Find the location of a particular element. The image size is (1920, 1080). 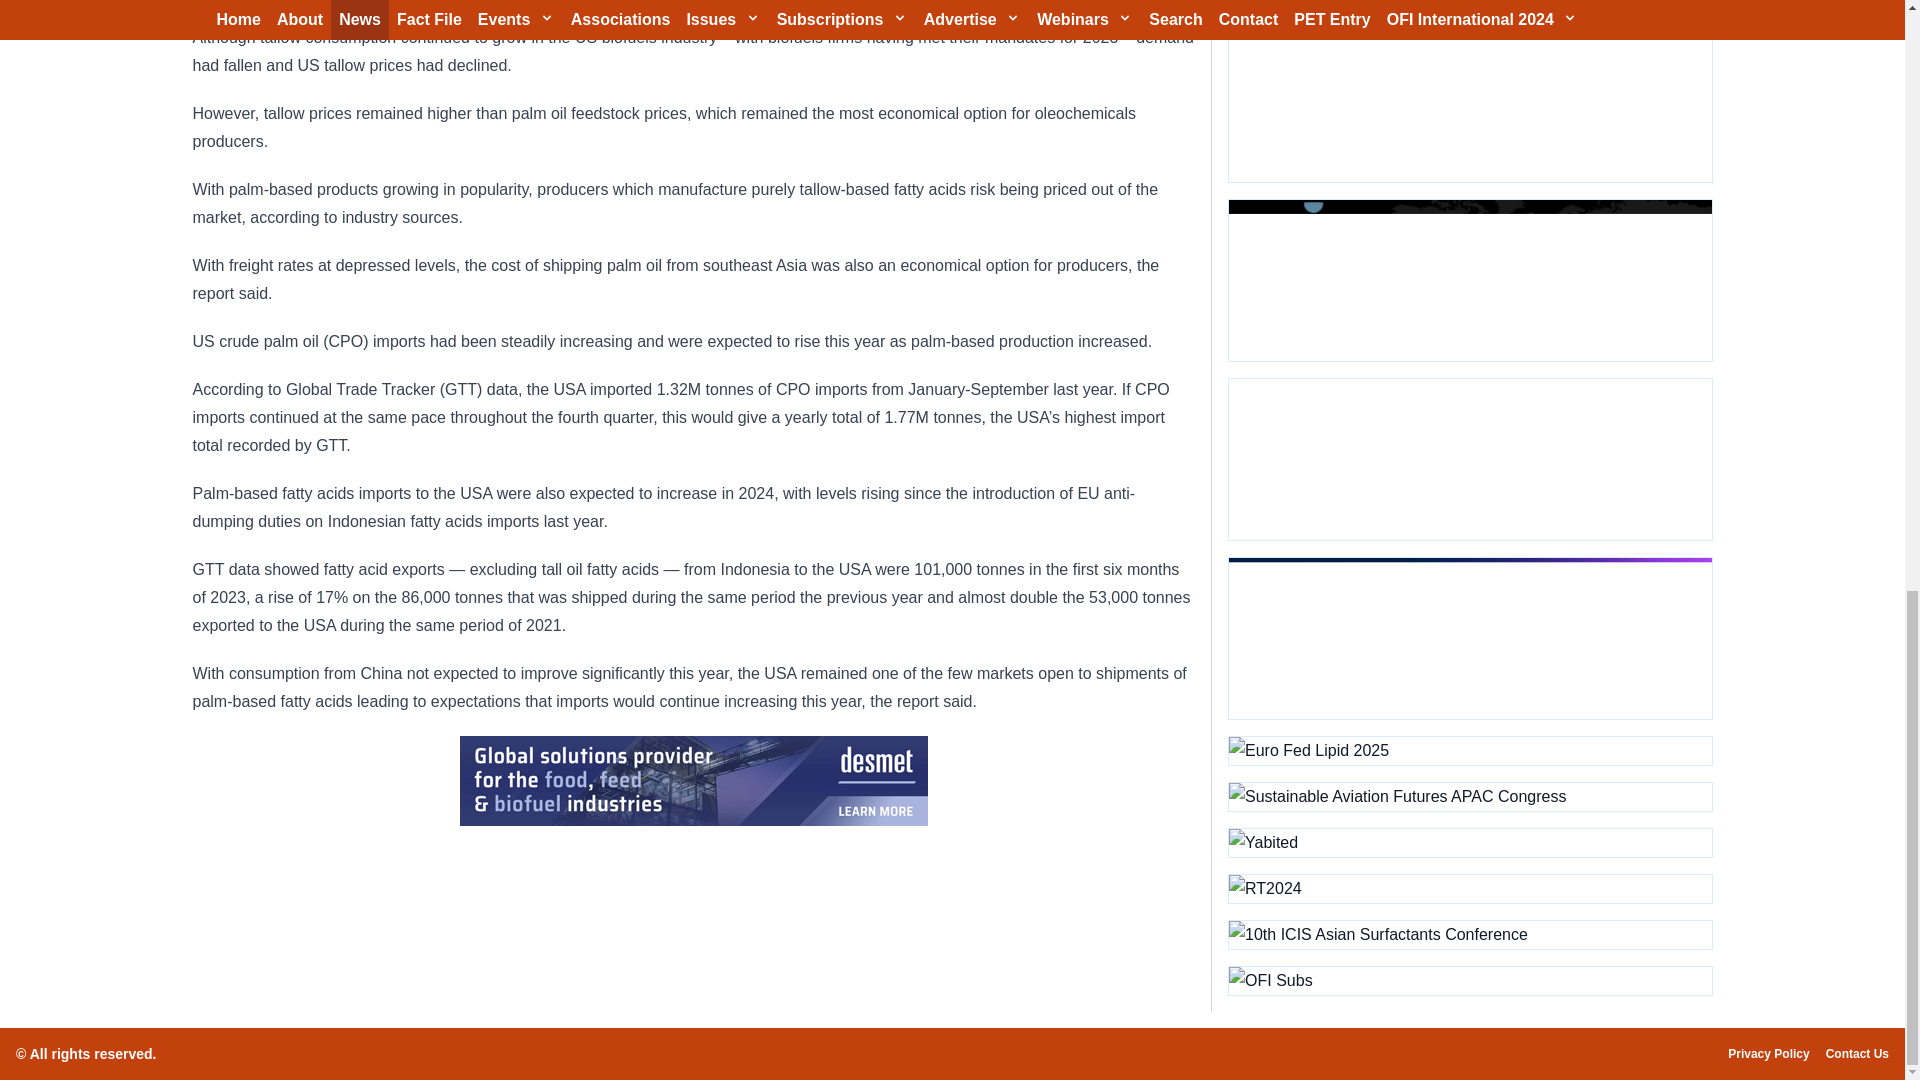

RT2024 is located at coordinates (1469, 888).